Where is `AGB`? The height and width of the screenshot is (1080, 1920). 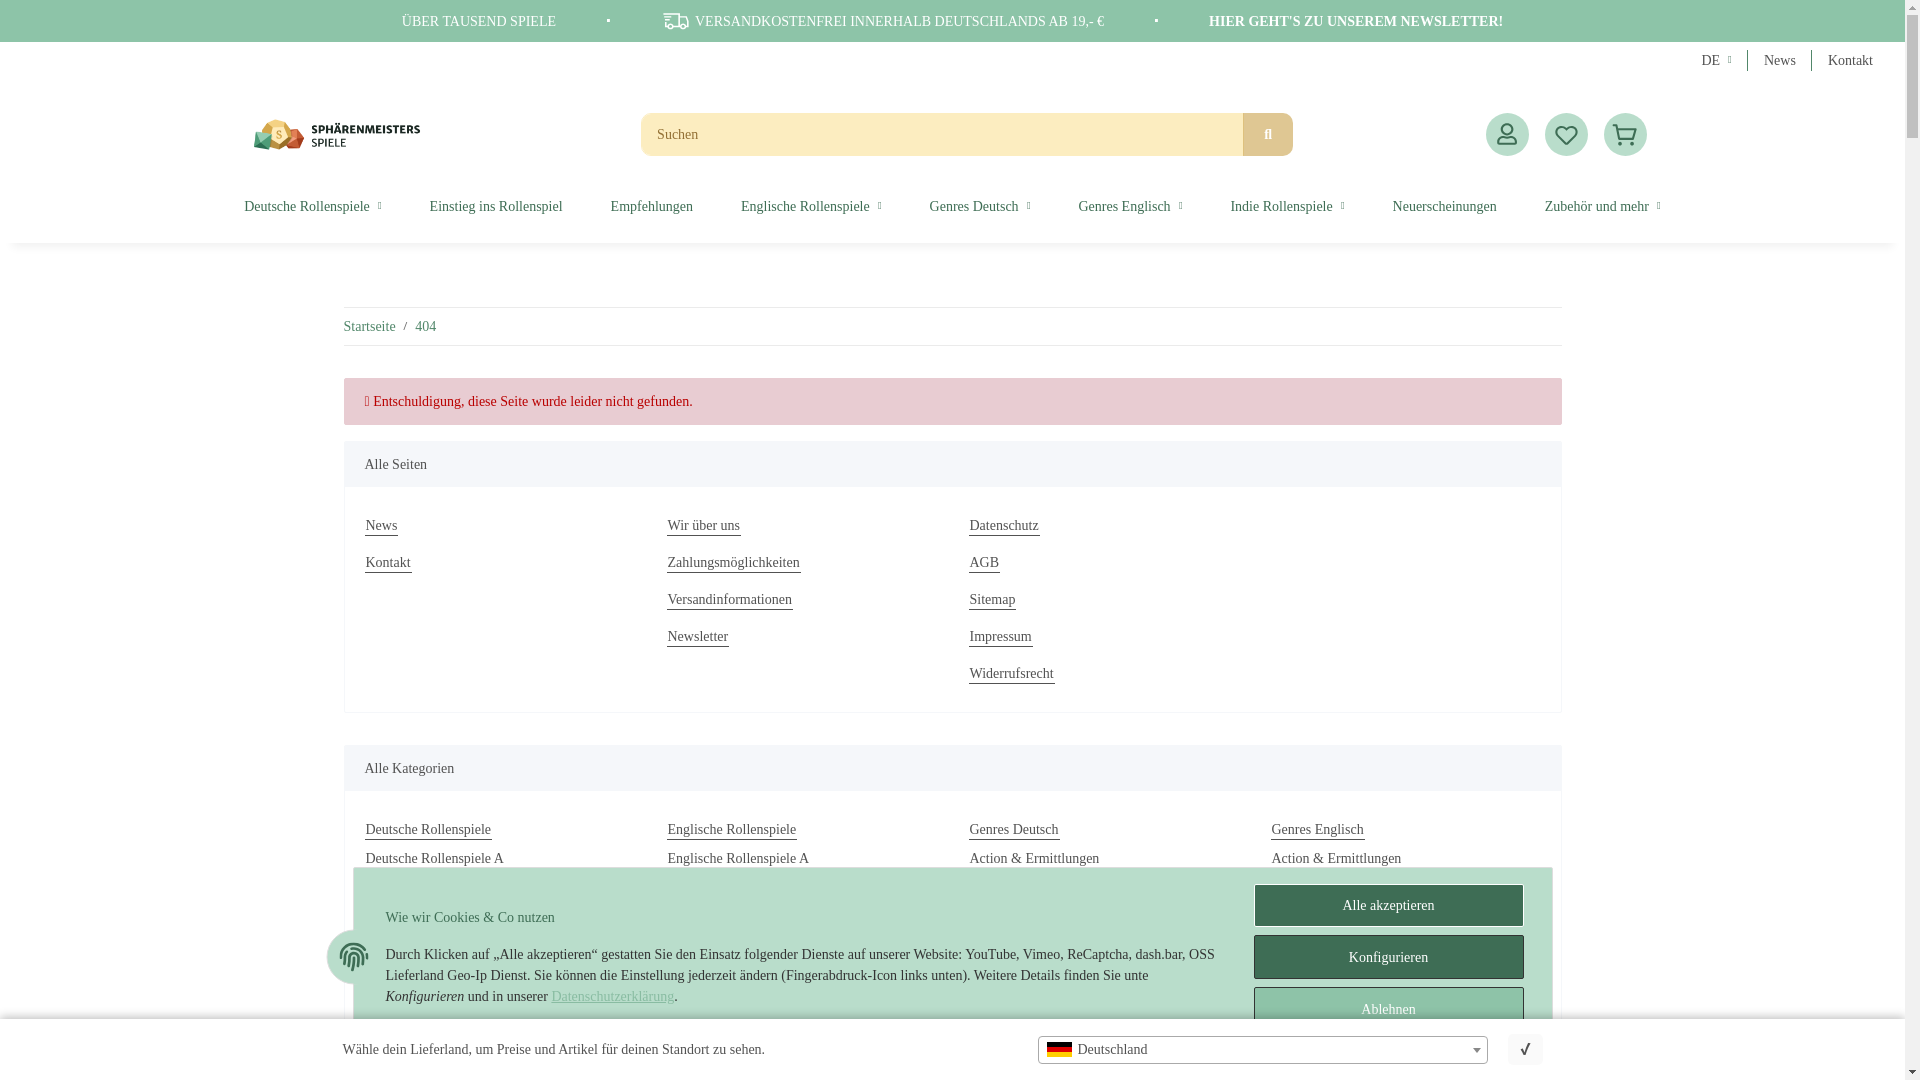 AGB is located at coordinates (1102, 562).